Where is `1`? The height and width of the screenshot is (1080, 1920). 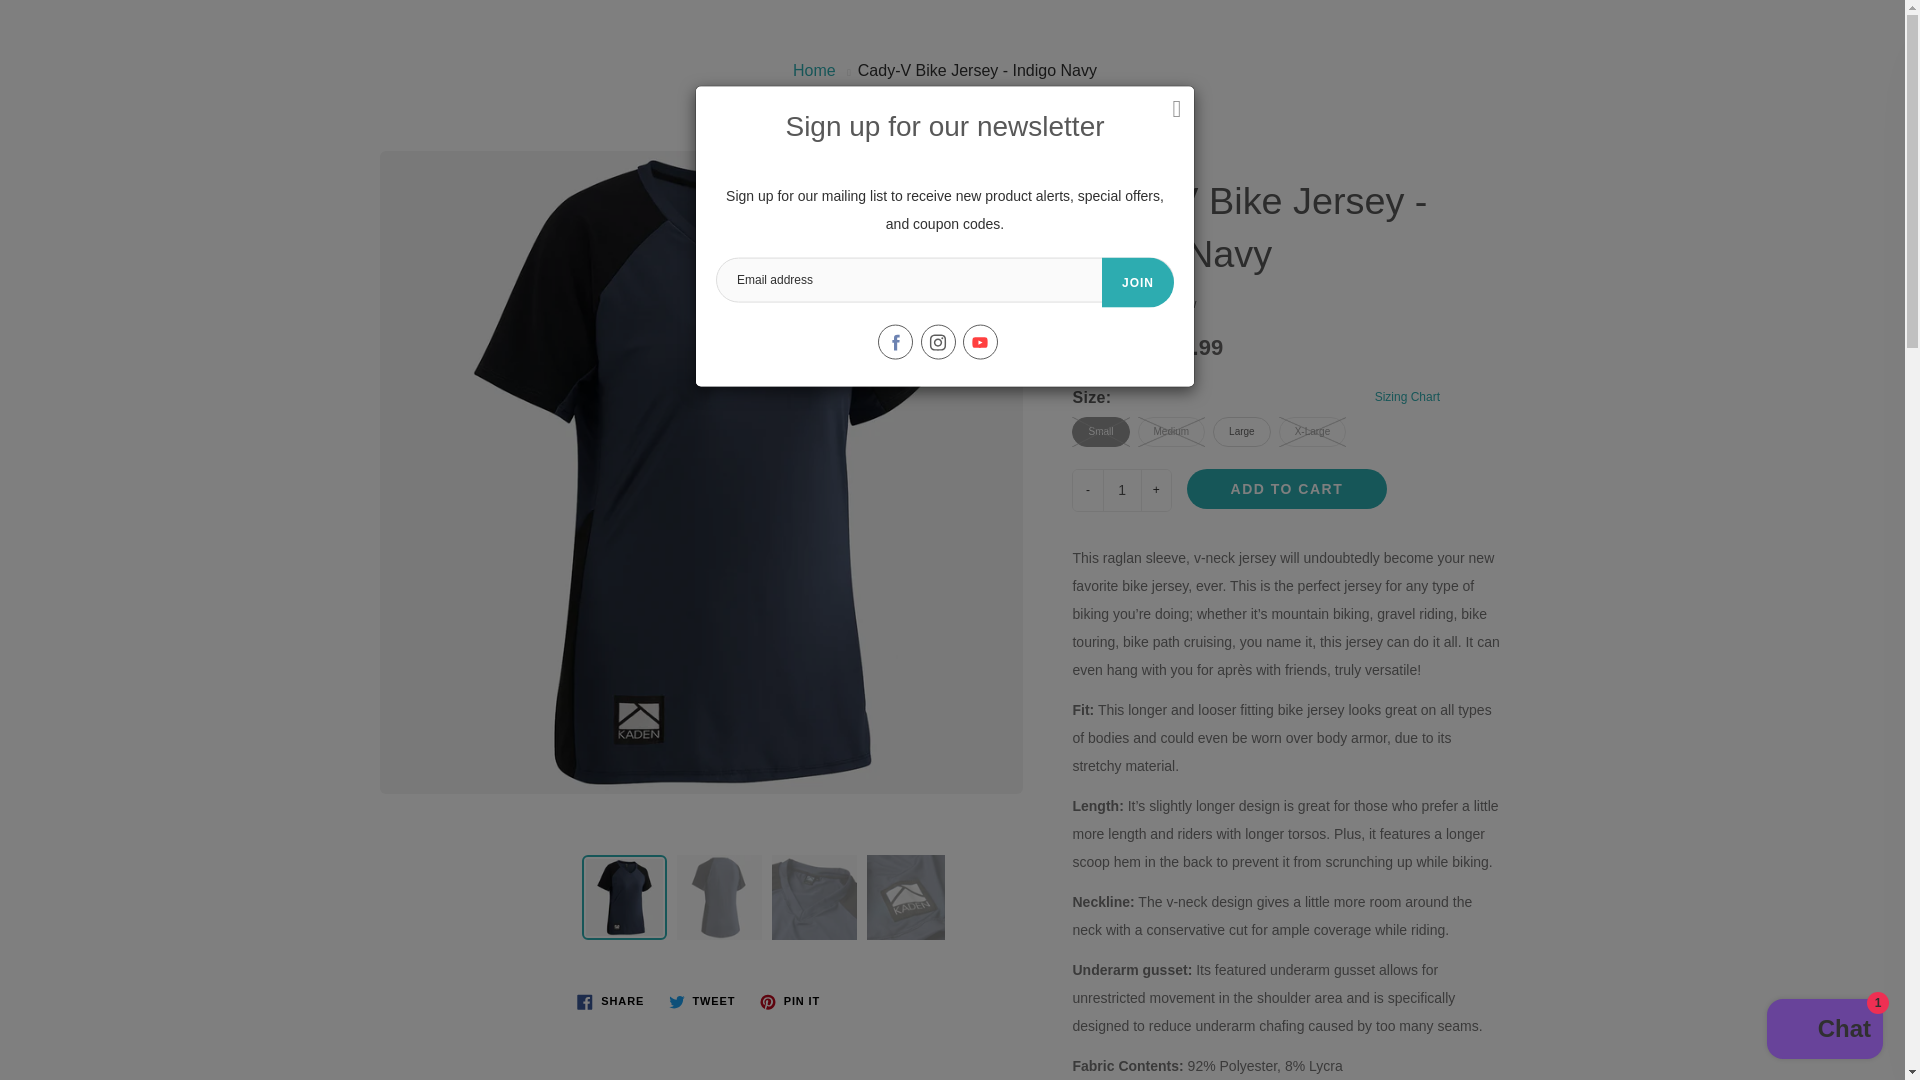 1 is located at coordinates (1122, 490).